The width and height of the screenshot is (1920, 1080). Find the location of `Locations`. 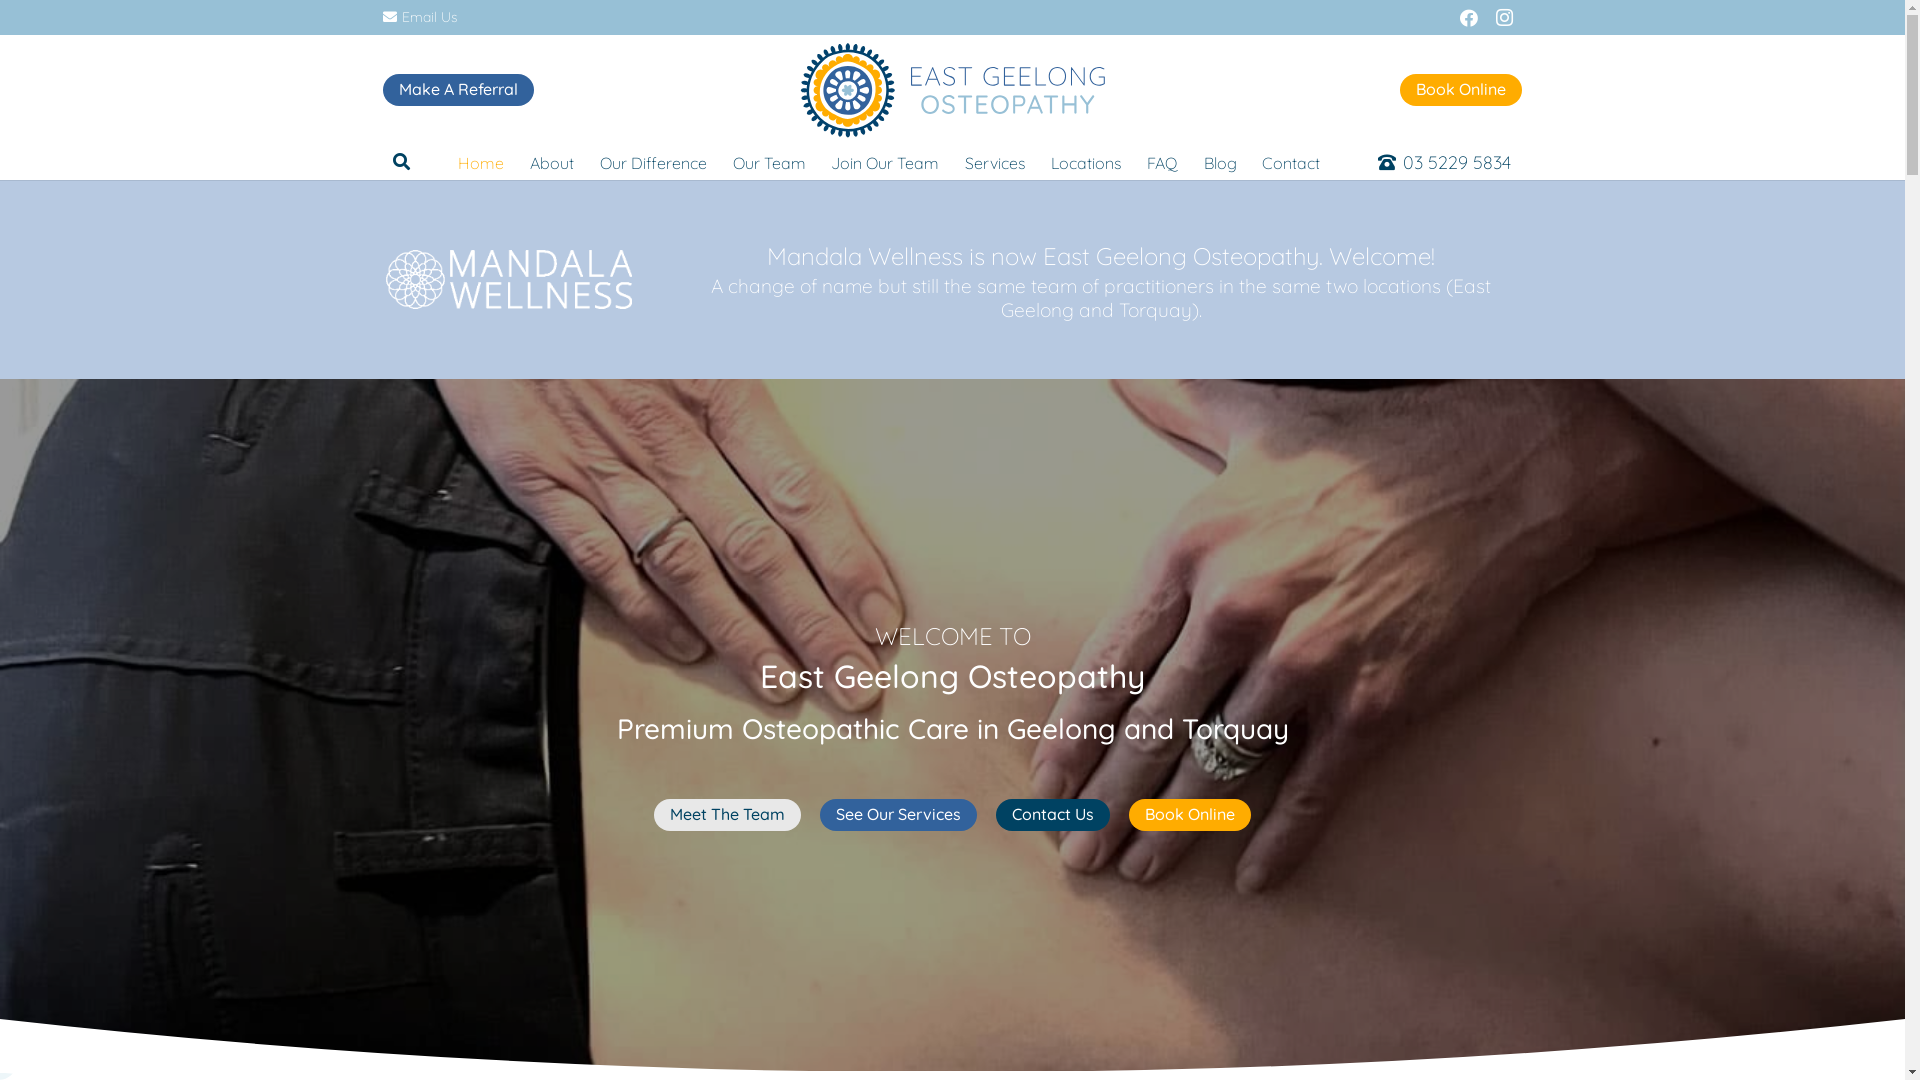

Locations is located at coordinates (1086, 163).